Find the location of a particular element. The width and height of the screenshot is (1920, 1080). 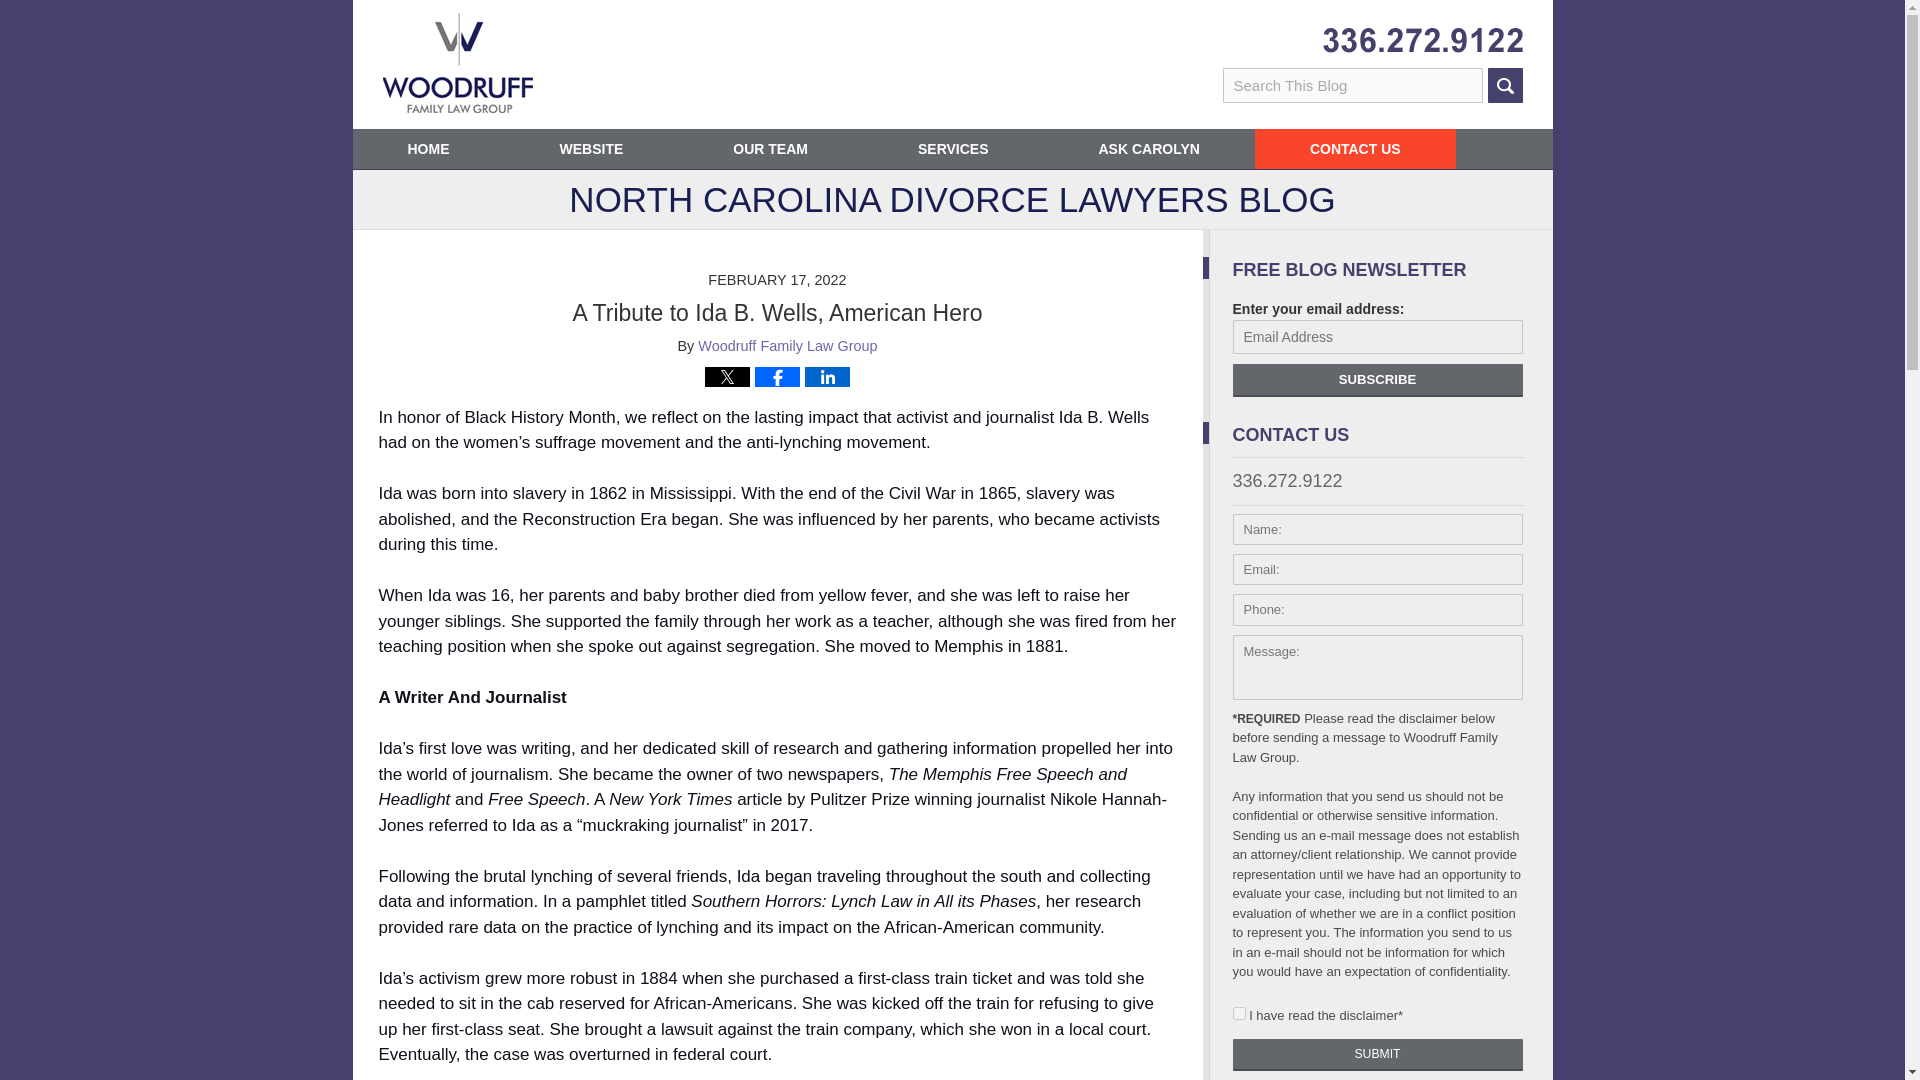

SERVICES is located at coordinates (953, 148).